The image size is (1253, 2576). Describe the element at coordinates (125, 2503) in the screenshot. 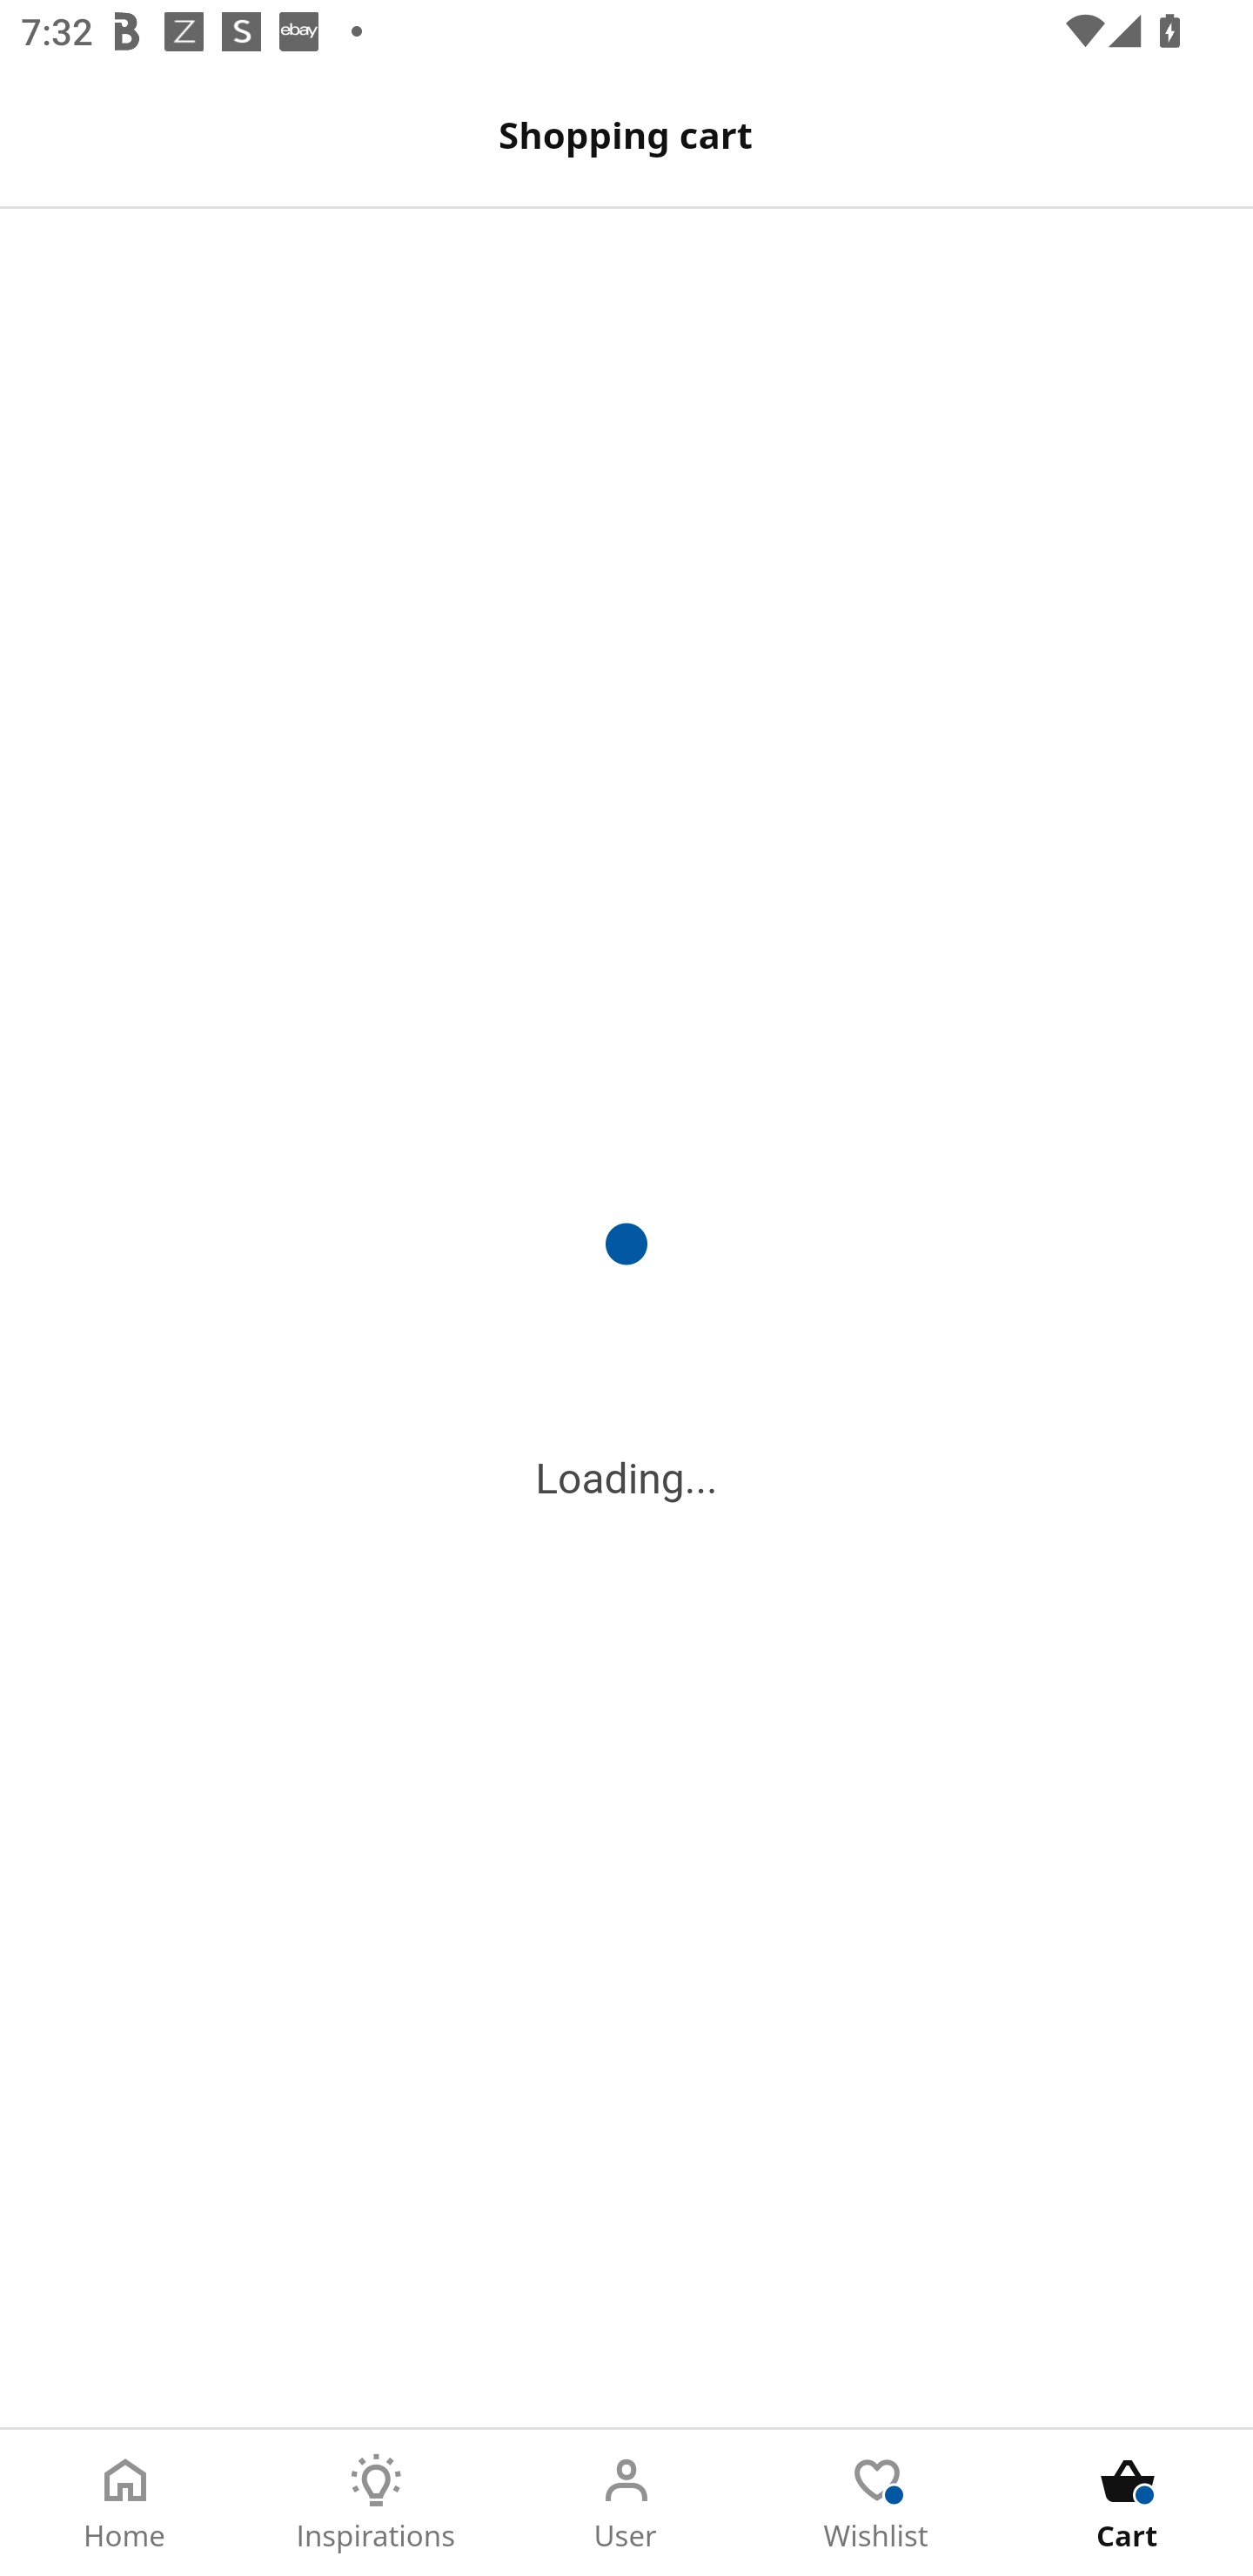

I see `Home
Tab 1 of 5` at that location.